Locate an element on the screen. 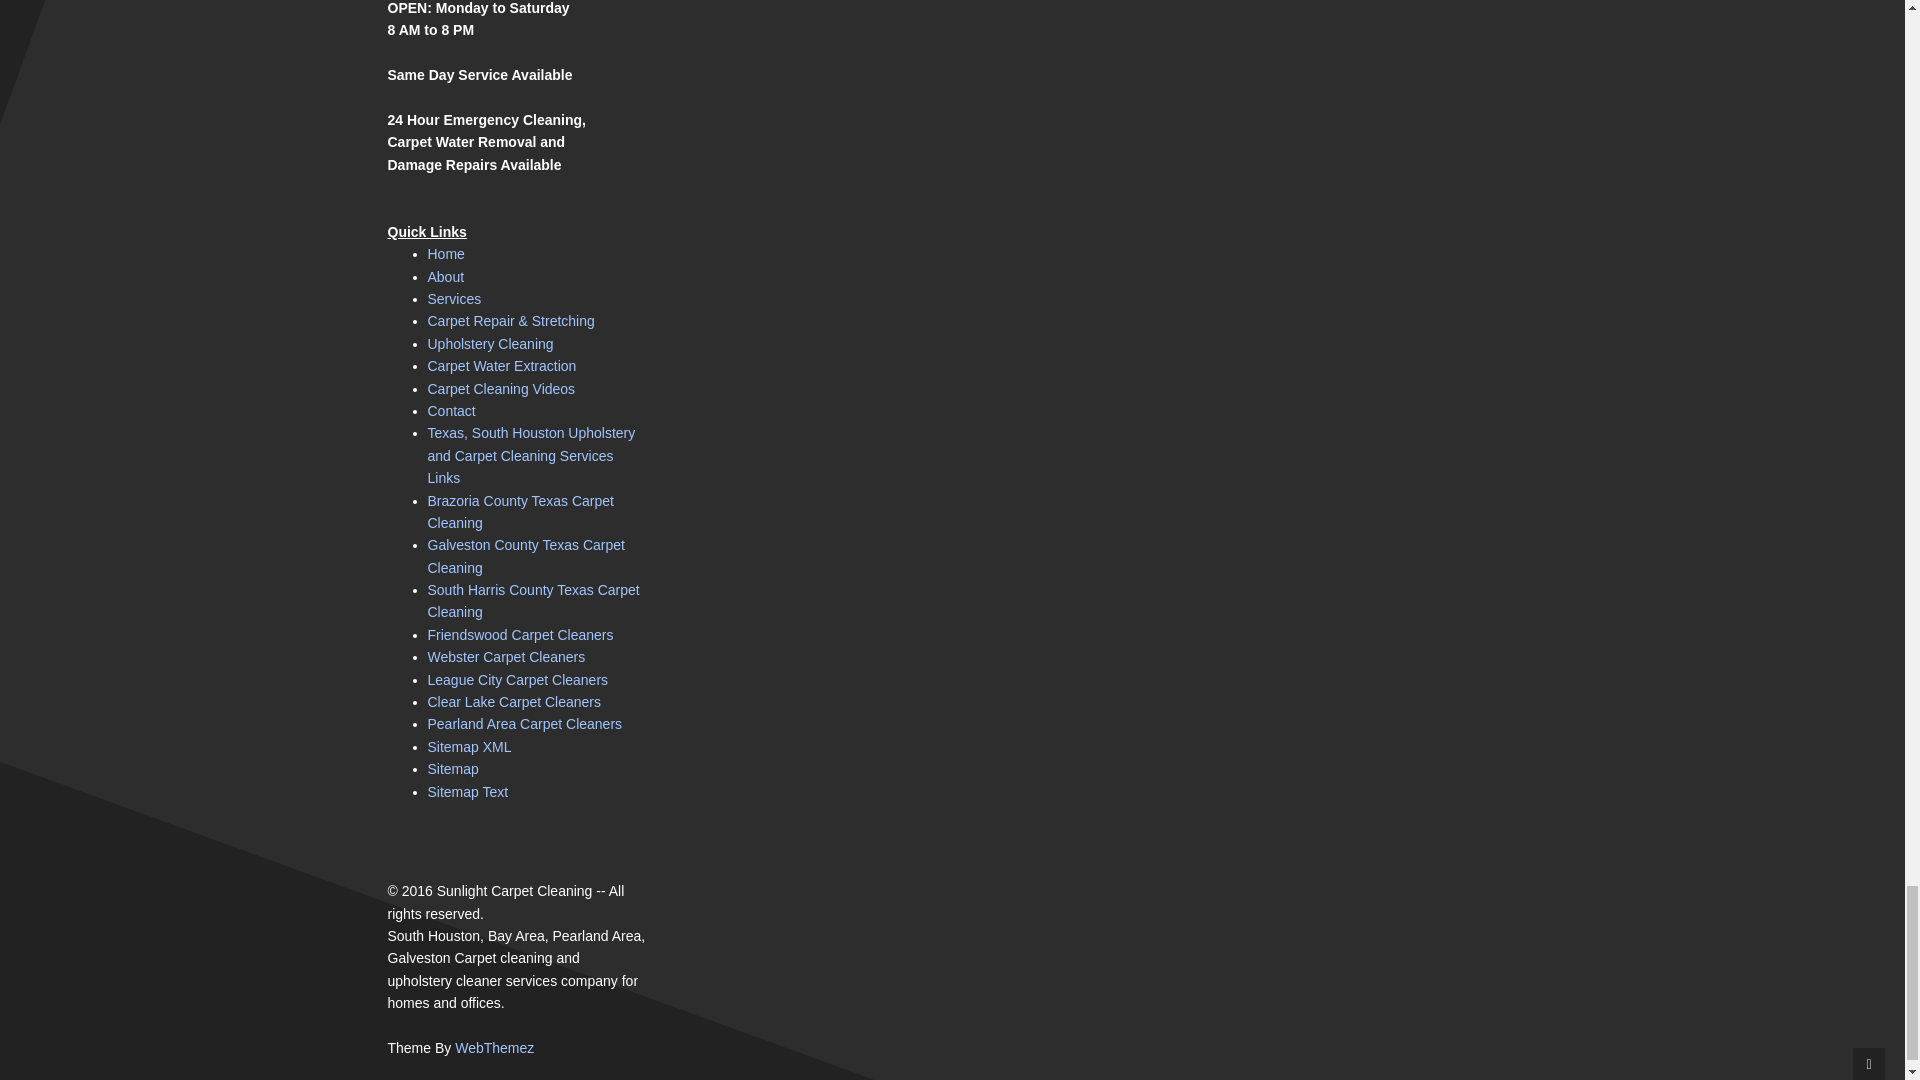 This screenshot has height=1080, width=1920. Carpet Cleaning Videos is located at coordinates (502, 389).